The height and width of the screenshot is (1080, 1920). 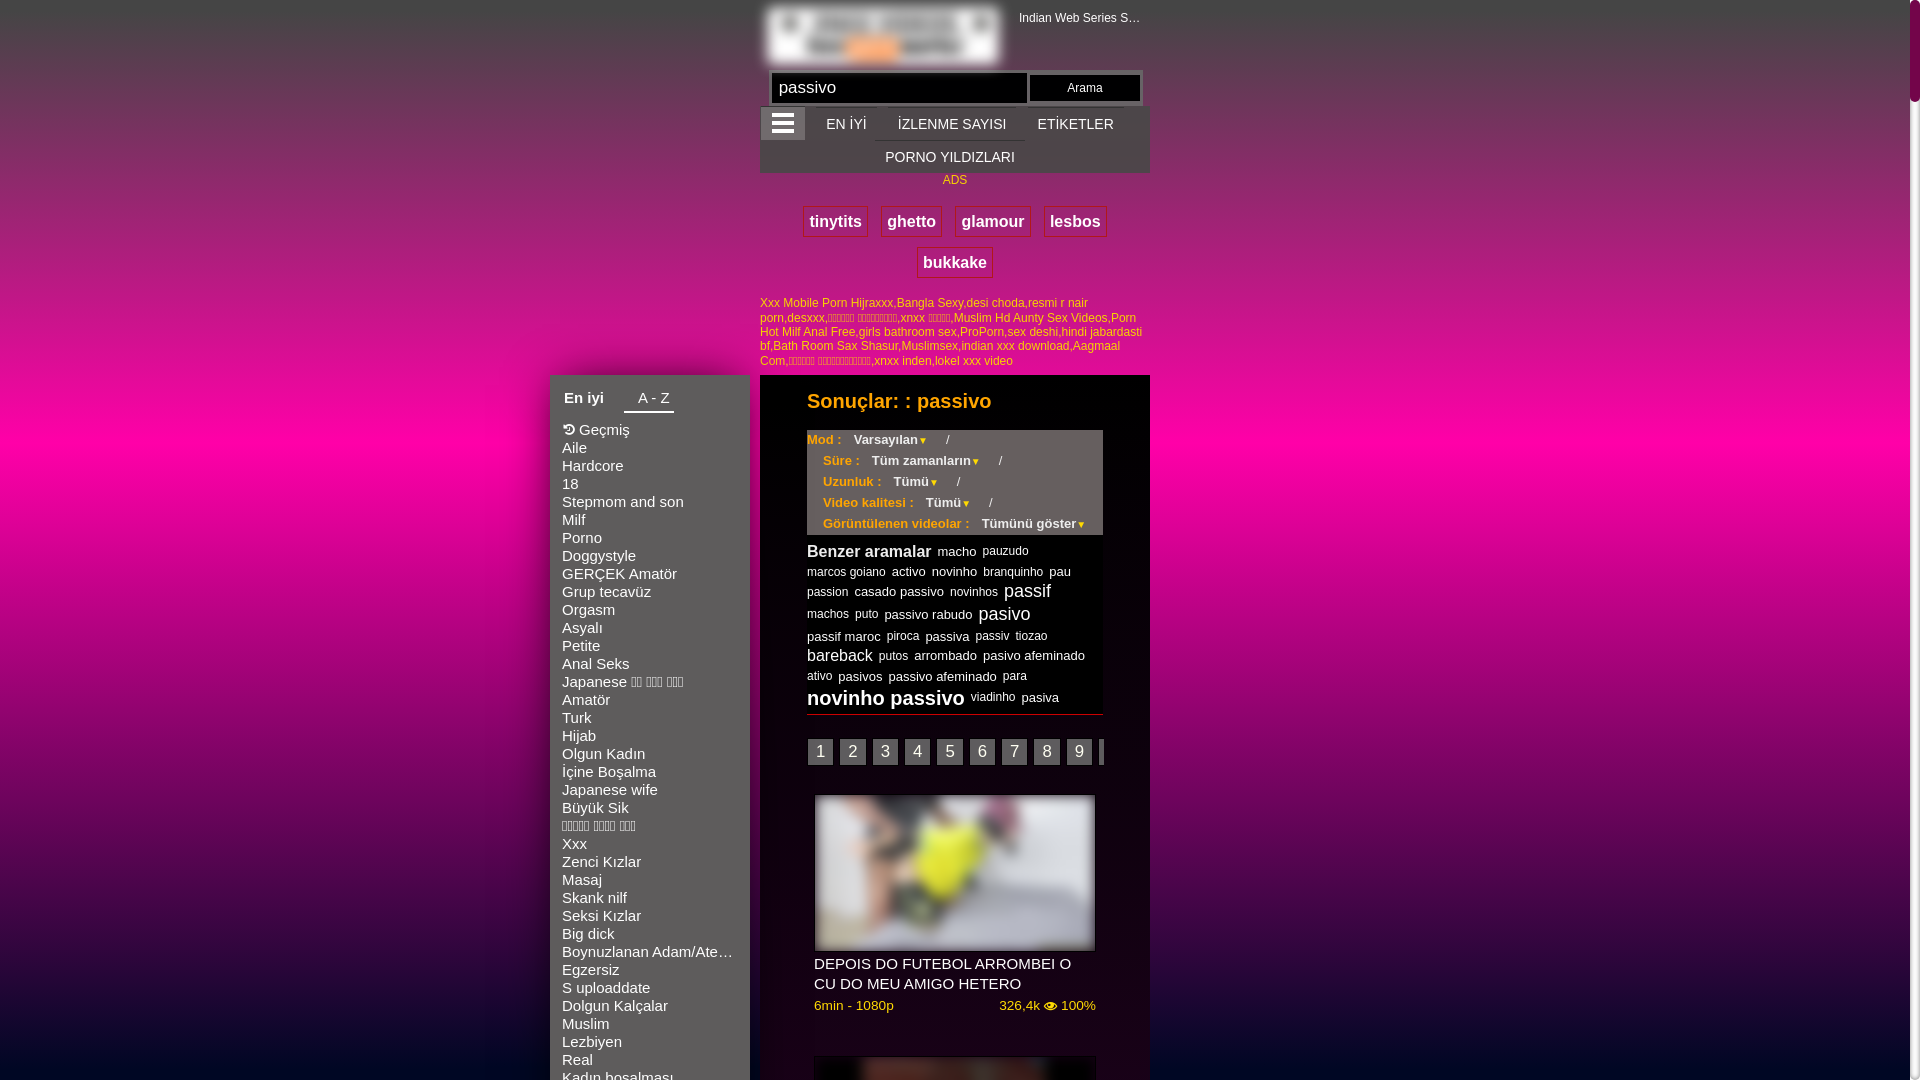 I want to click on pau, so click(x=1060, y=572).